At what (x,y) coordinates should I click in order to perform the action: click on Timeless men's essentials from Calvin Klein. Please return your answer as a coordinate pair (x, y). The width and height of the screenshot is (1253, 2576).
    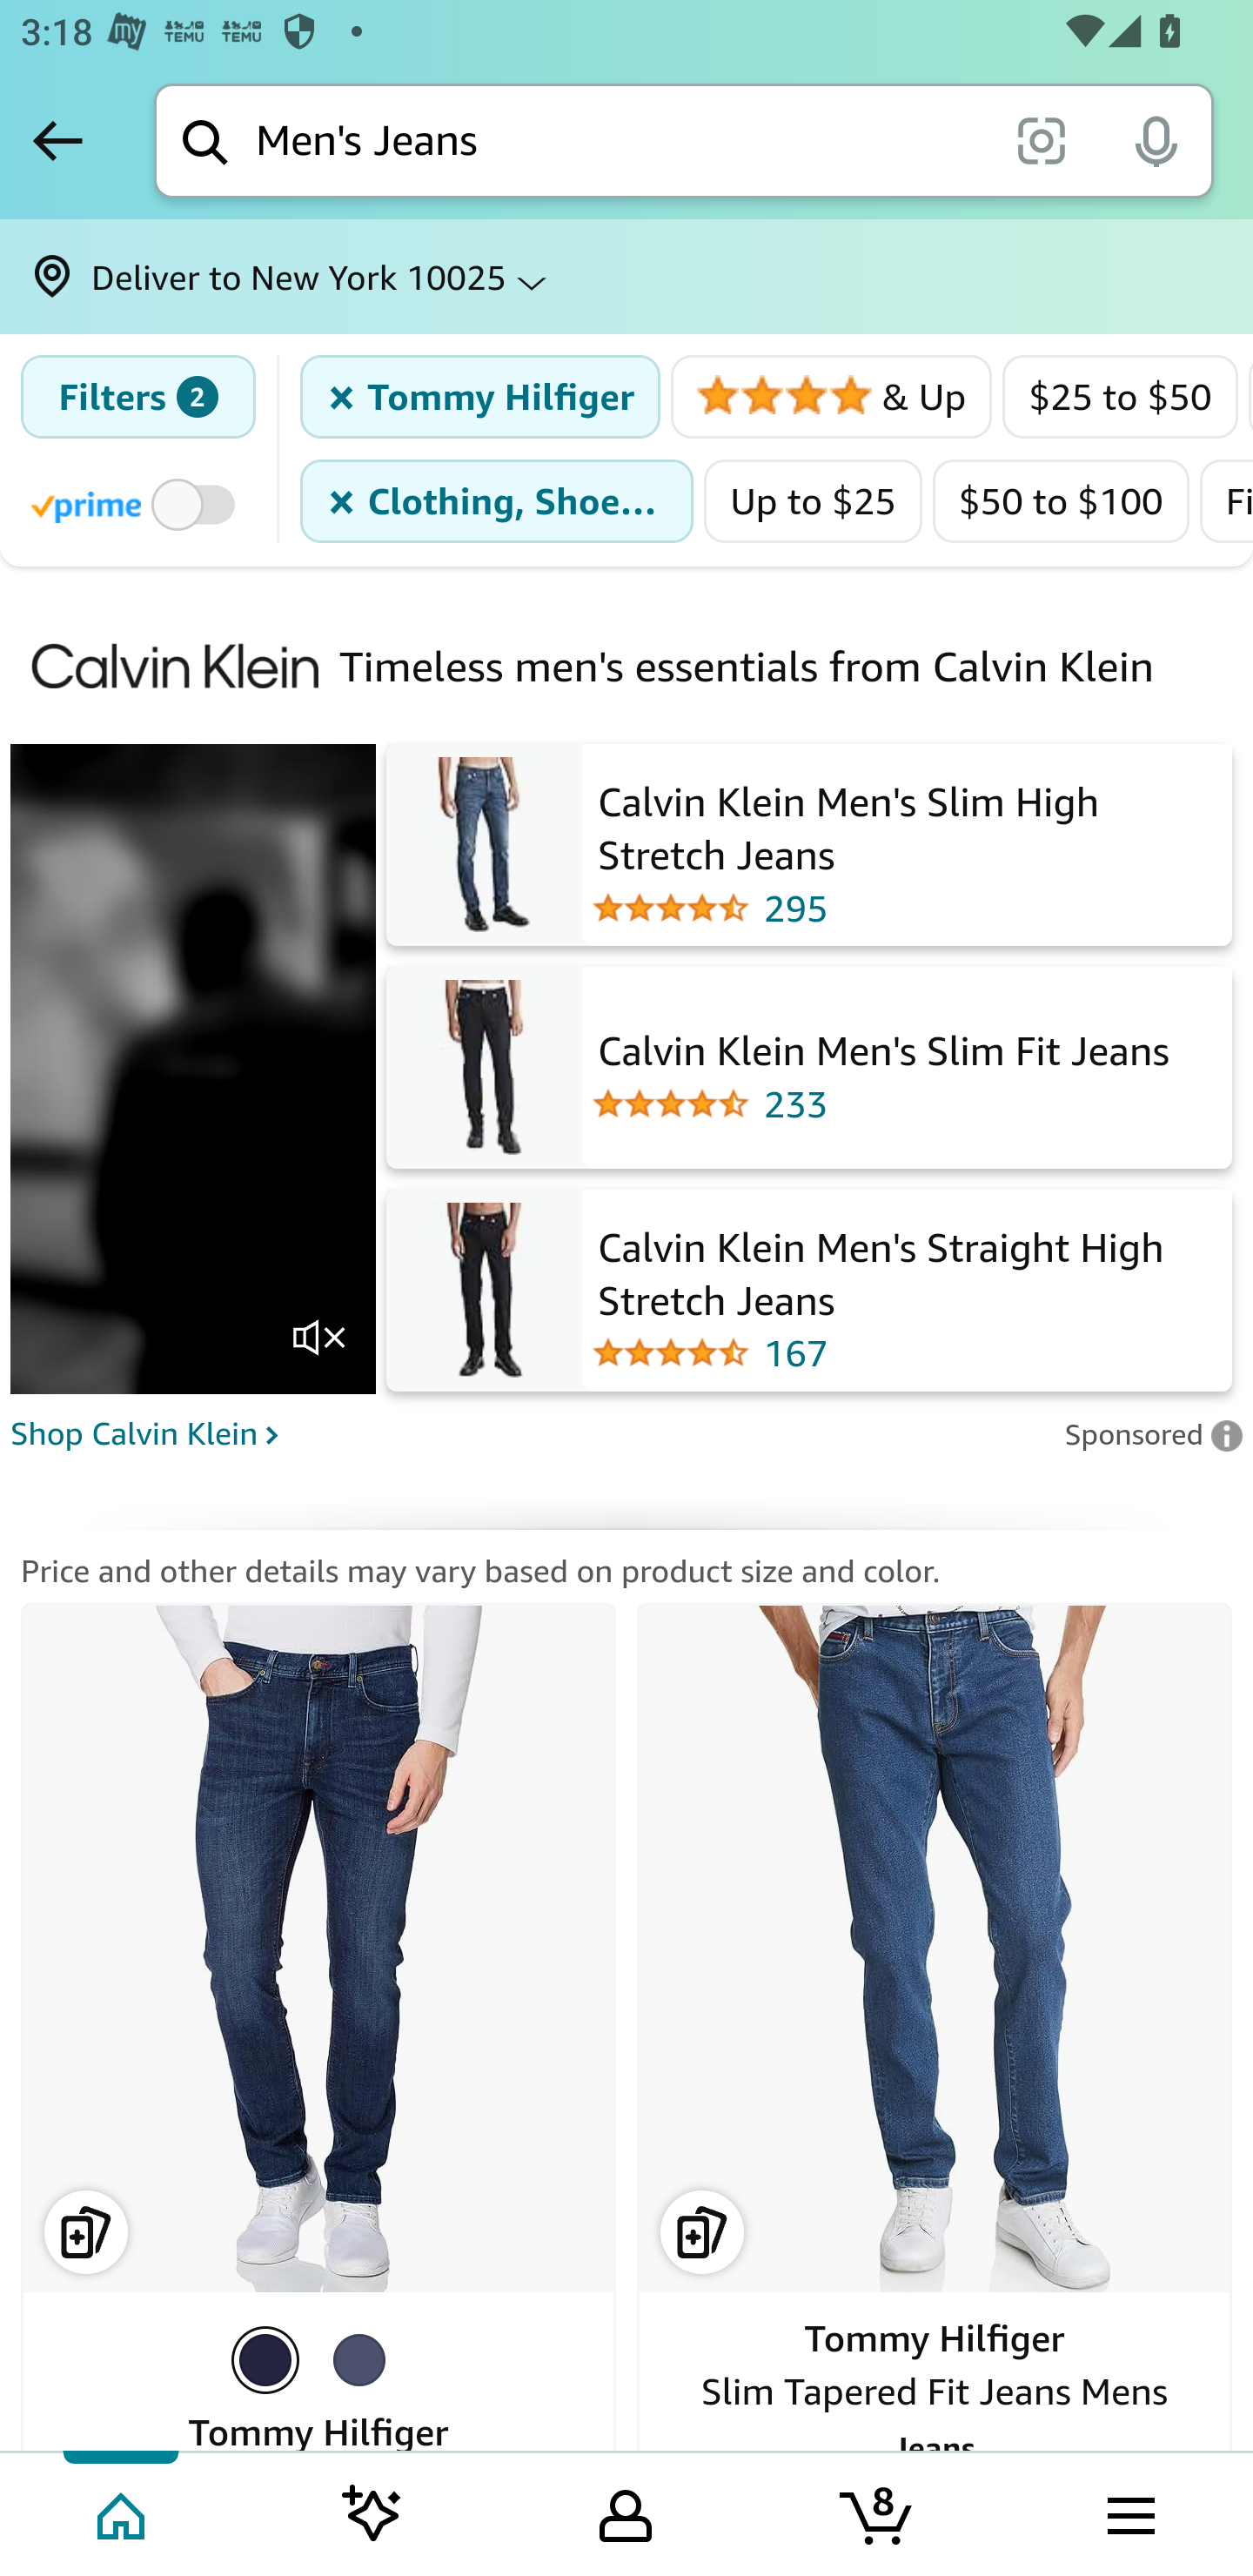
    Looking at the image, I should click on (748, 666).